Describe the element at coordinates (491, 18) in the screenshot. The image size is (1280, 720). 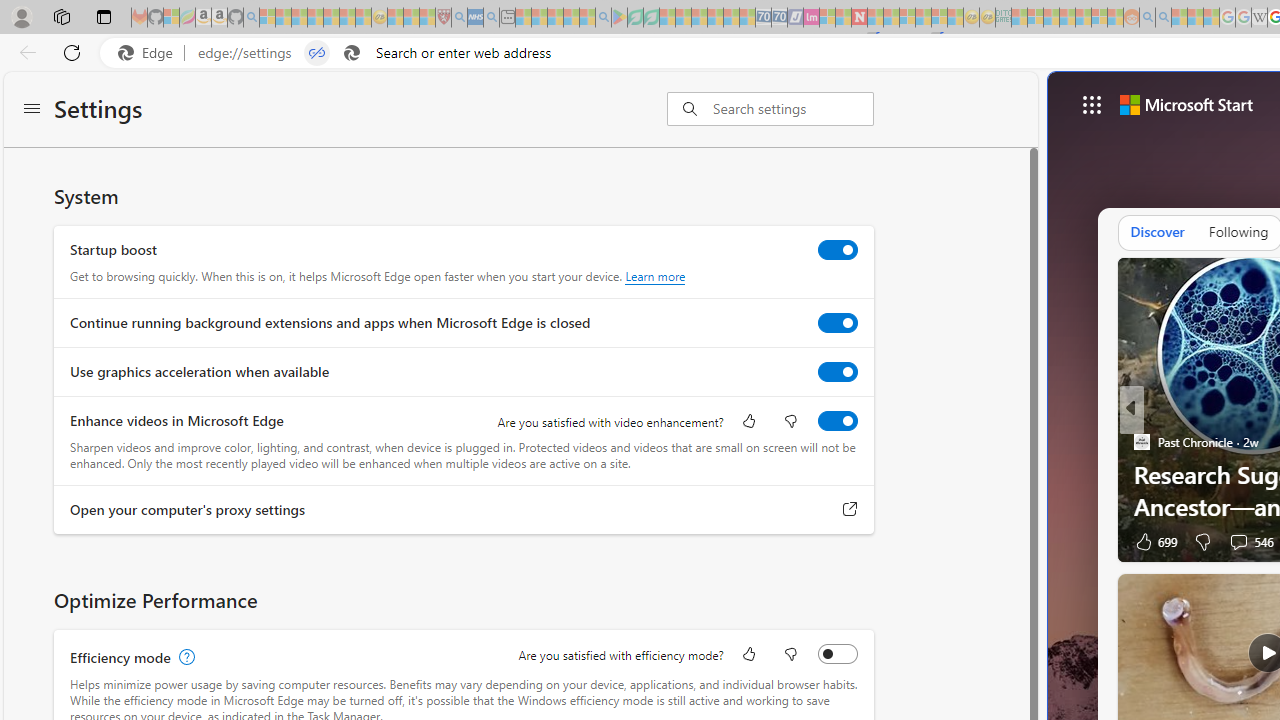
I see `utah sues federal government - Search - Sleeping` at that location.